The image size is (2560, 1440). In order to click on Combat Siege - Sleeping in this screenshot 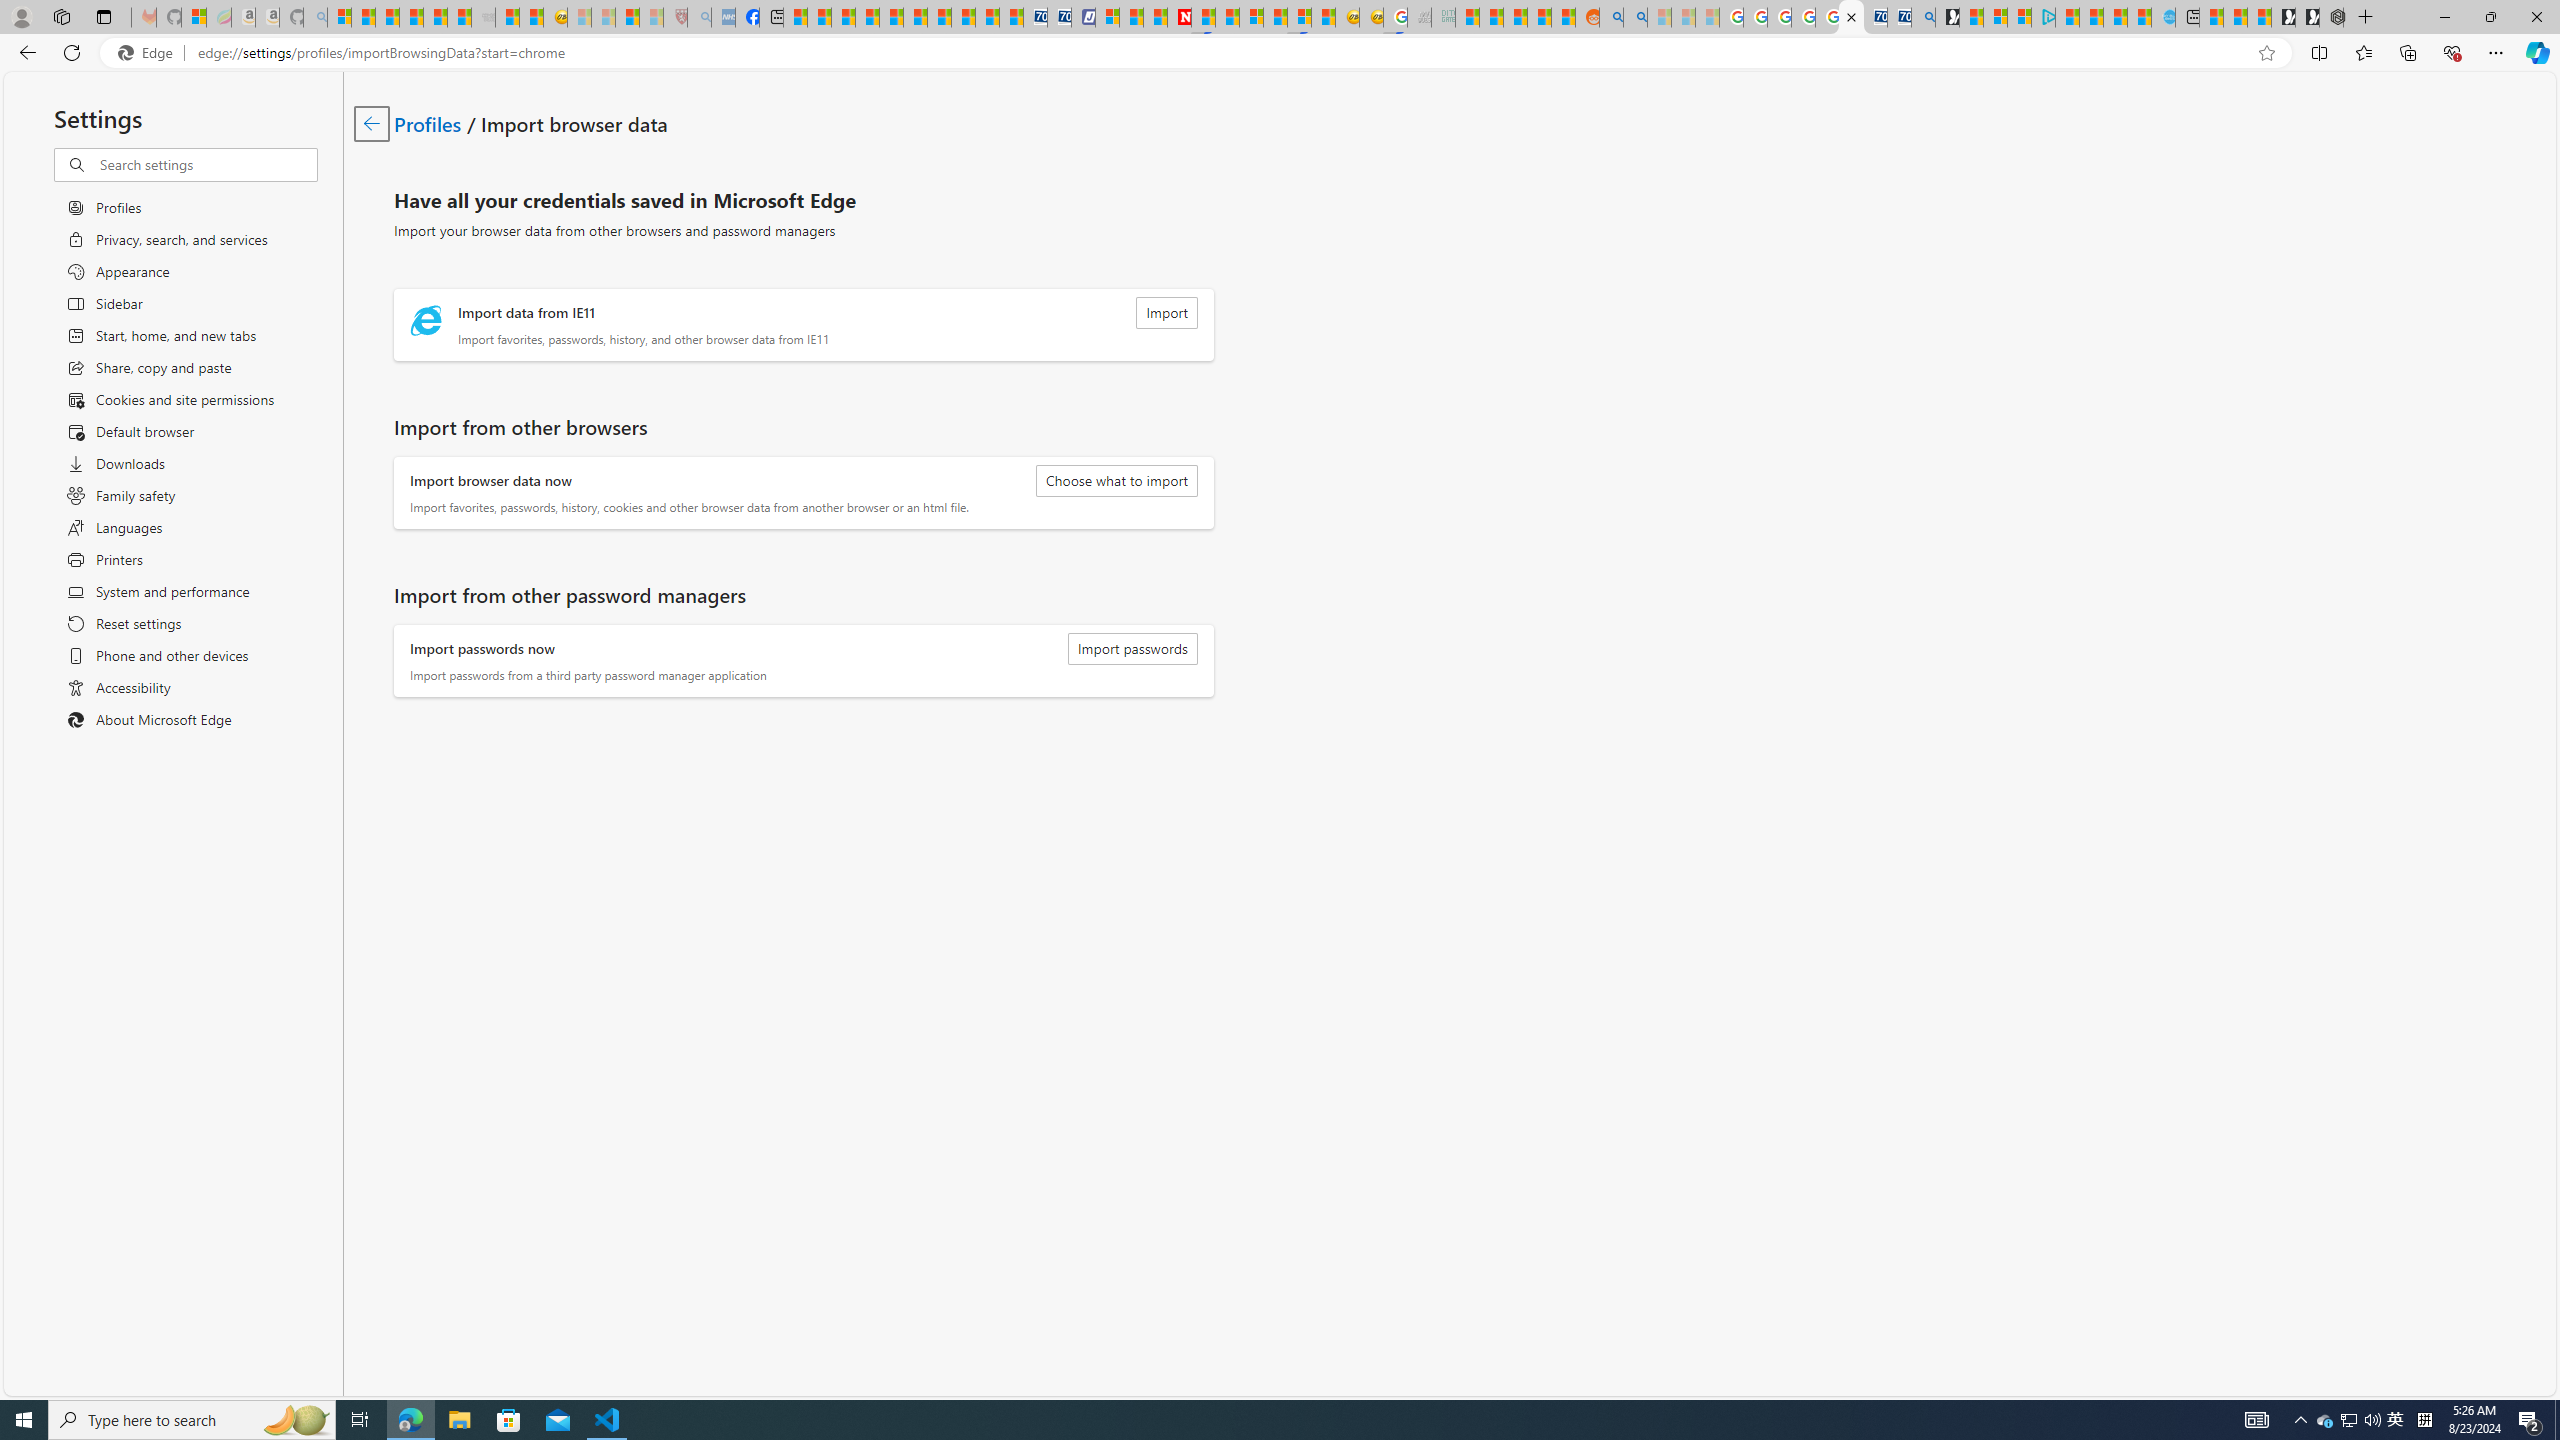, I will do `click(484, 17)`.